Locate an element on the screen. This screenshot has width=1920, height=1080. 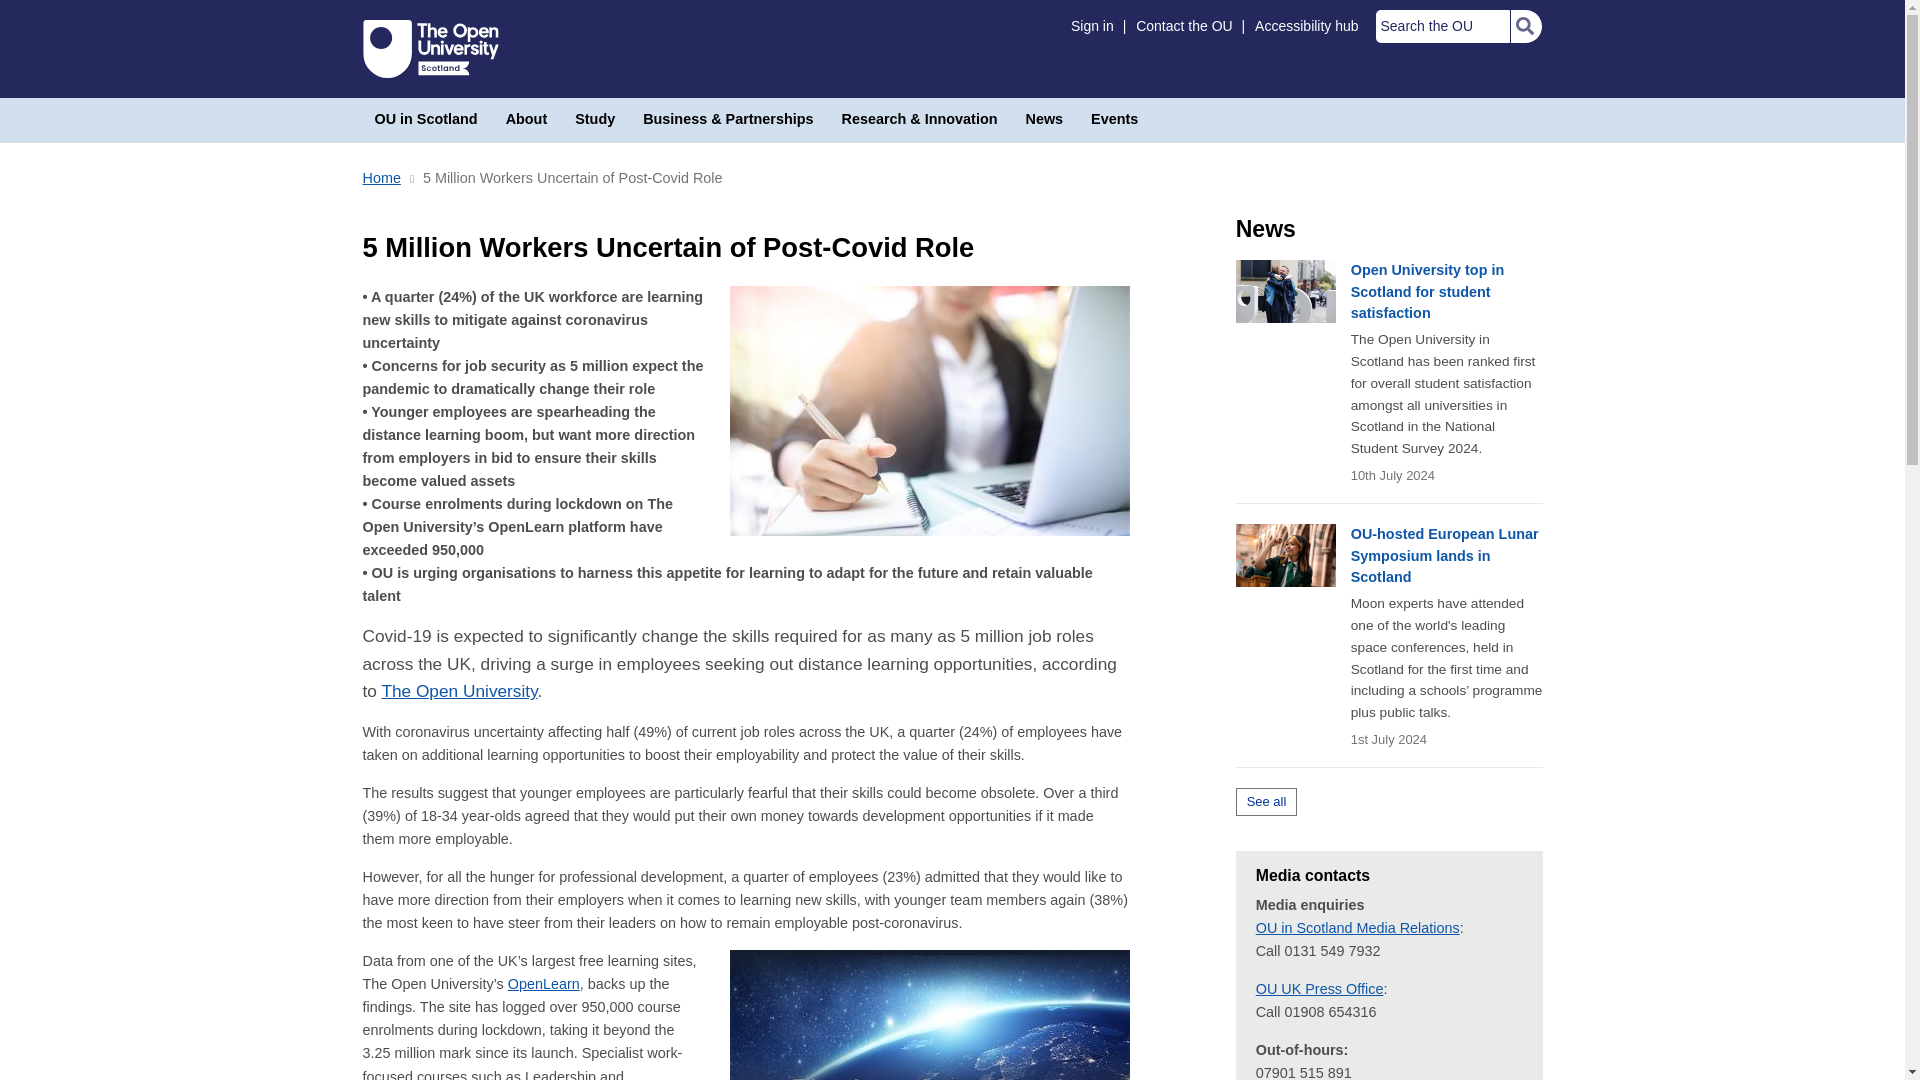
Study is located at coordinates (594, 120).